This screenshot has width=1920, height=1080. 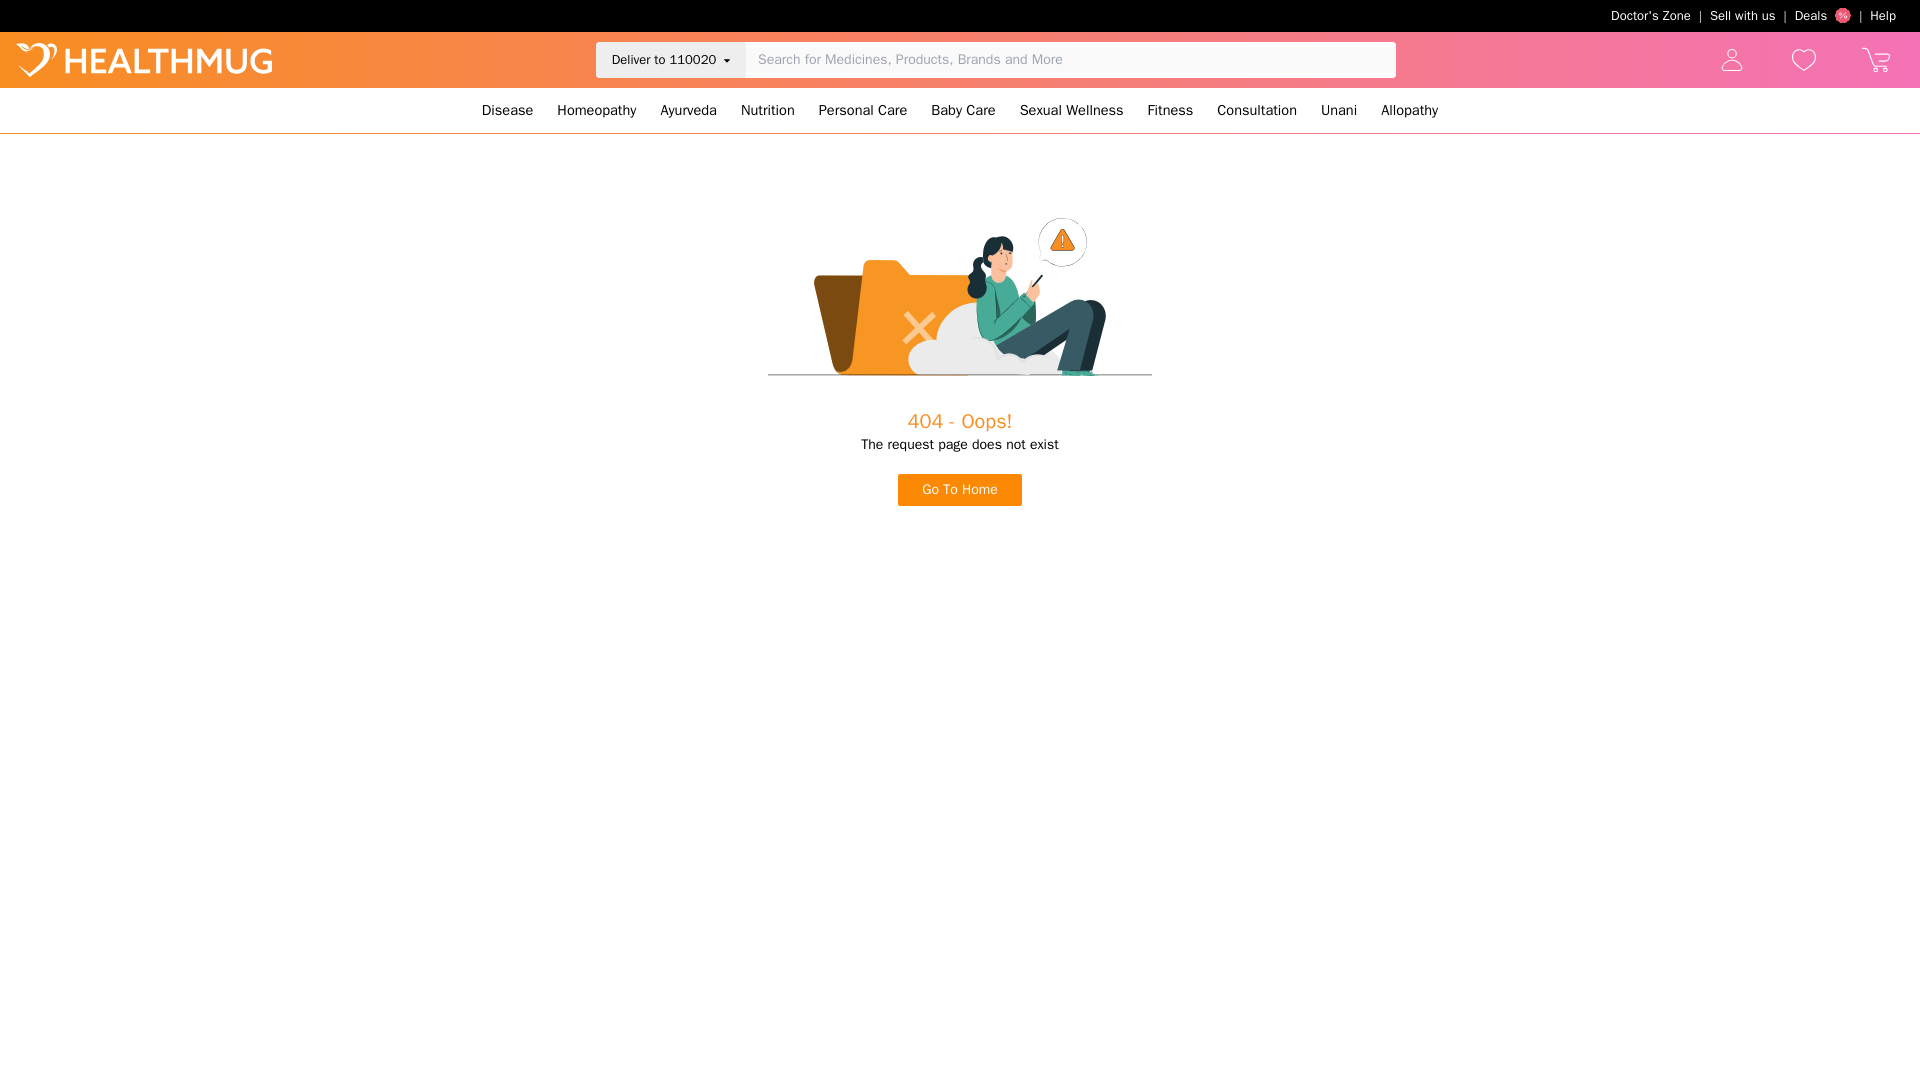 What do you see at coordinates (1257, 110) in the screenshot?
I see `Consultation` at bounding box center [1257, 110].